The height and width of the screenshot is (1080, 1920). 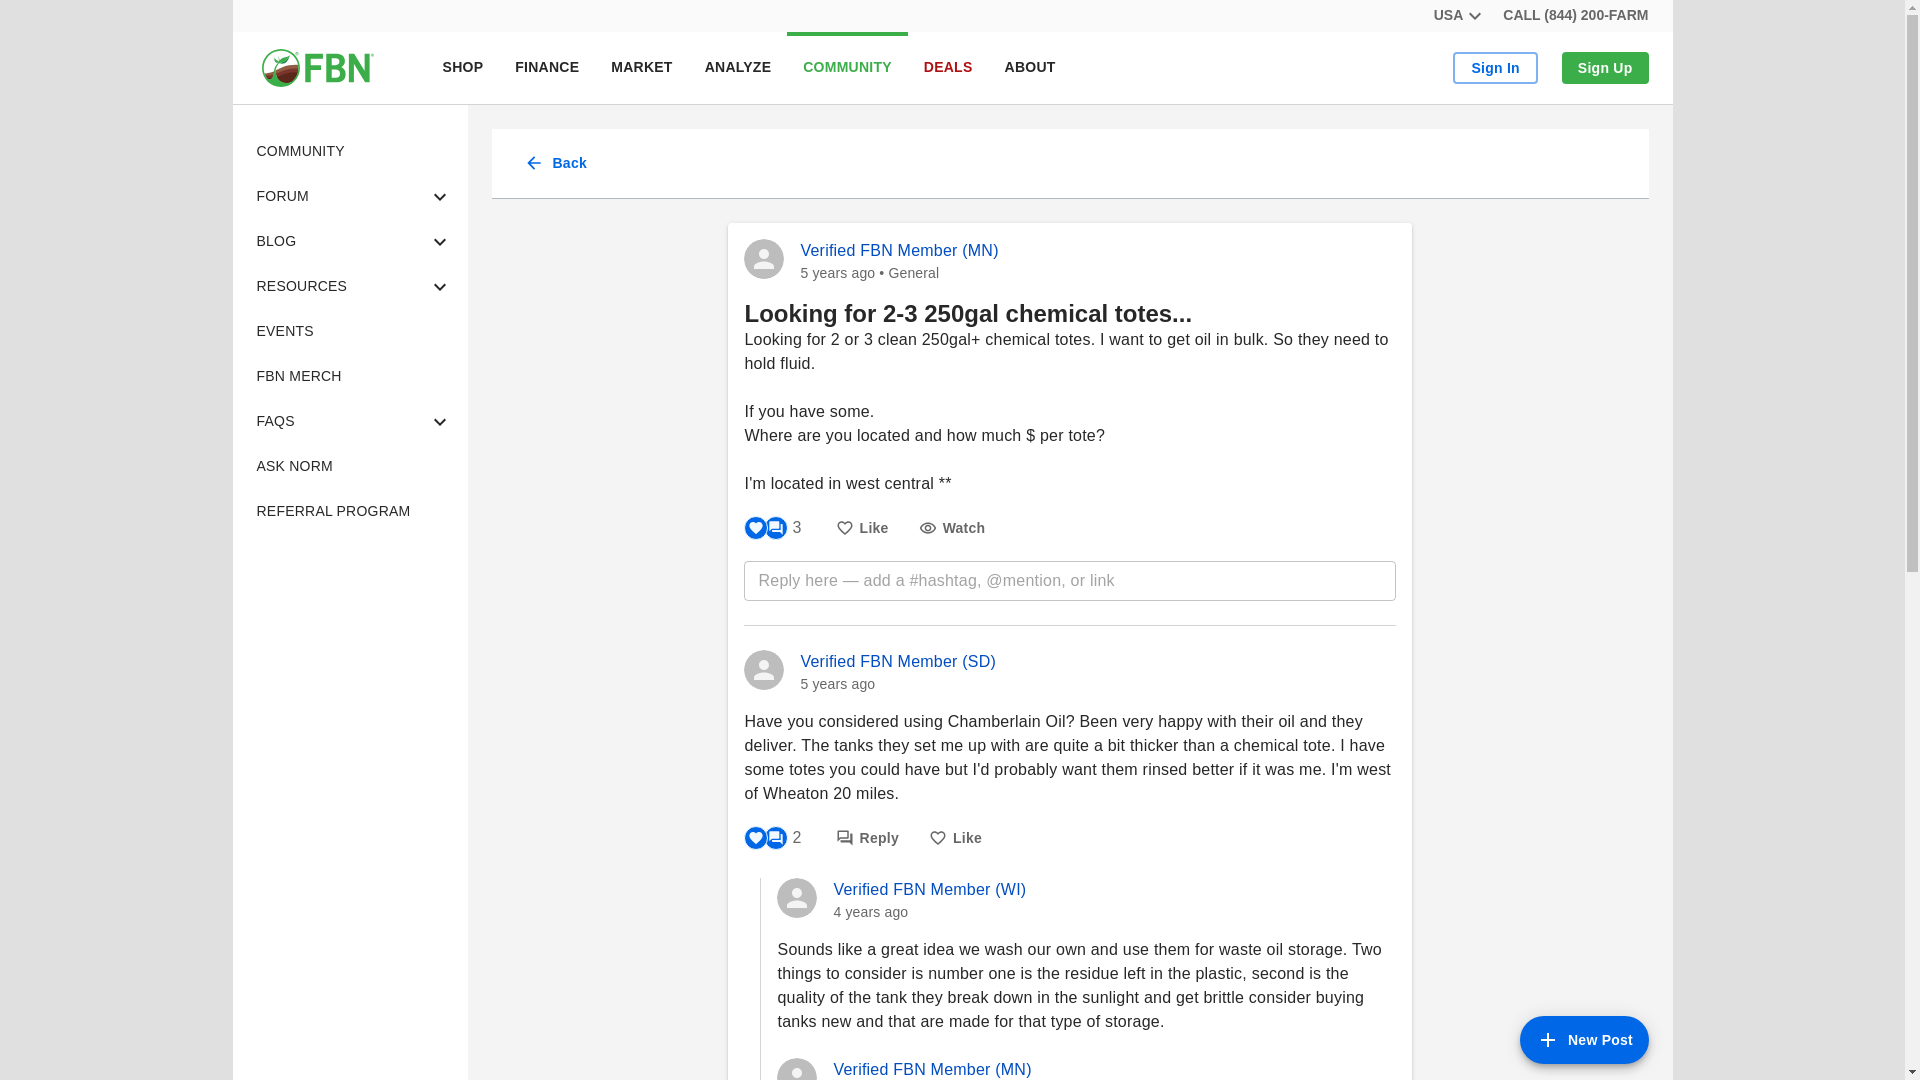 I want to click on Sign In, so click(x=1495, y=68).